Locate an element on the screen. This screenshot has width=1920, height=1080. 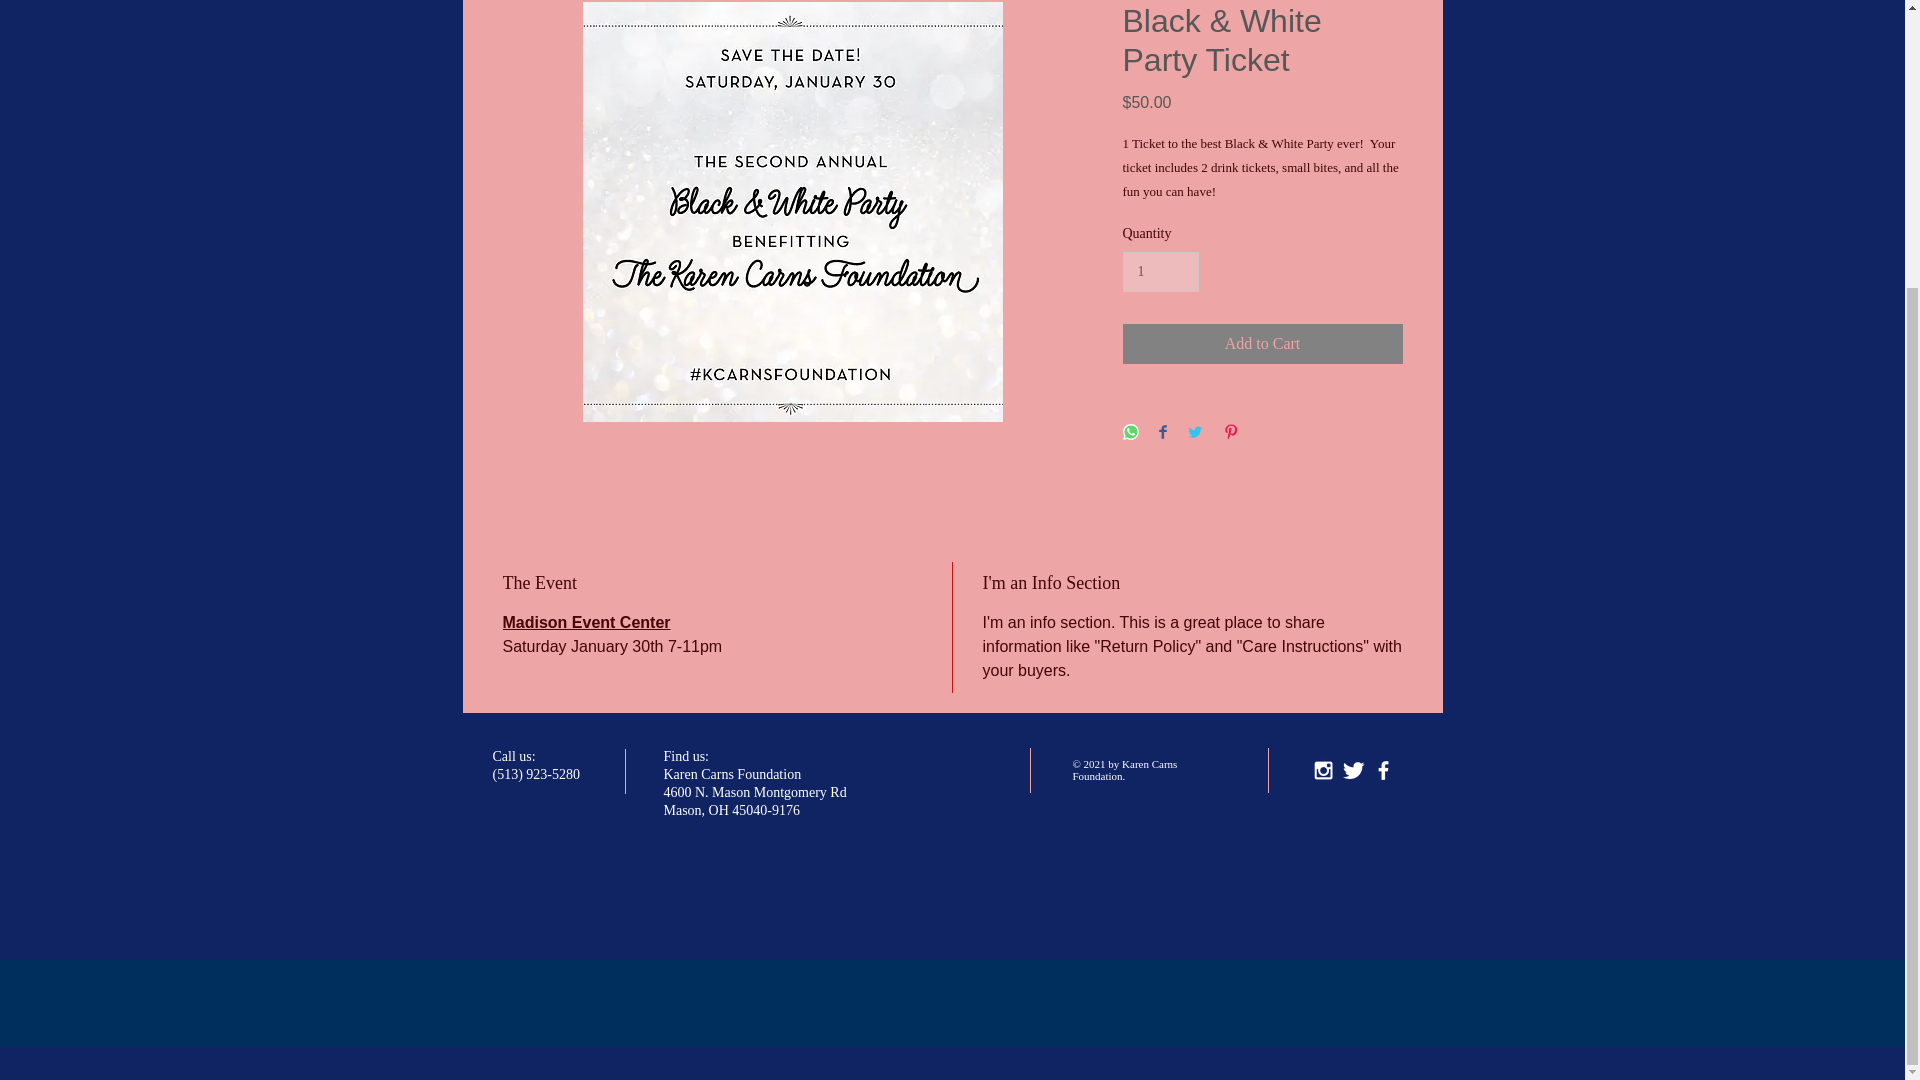
Madison Event Center is located at coordinates (586, 622).